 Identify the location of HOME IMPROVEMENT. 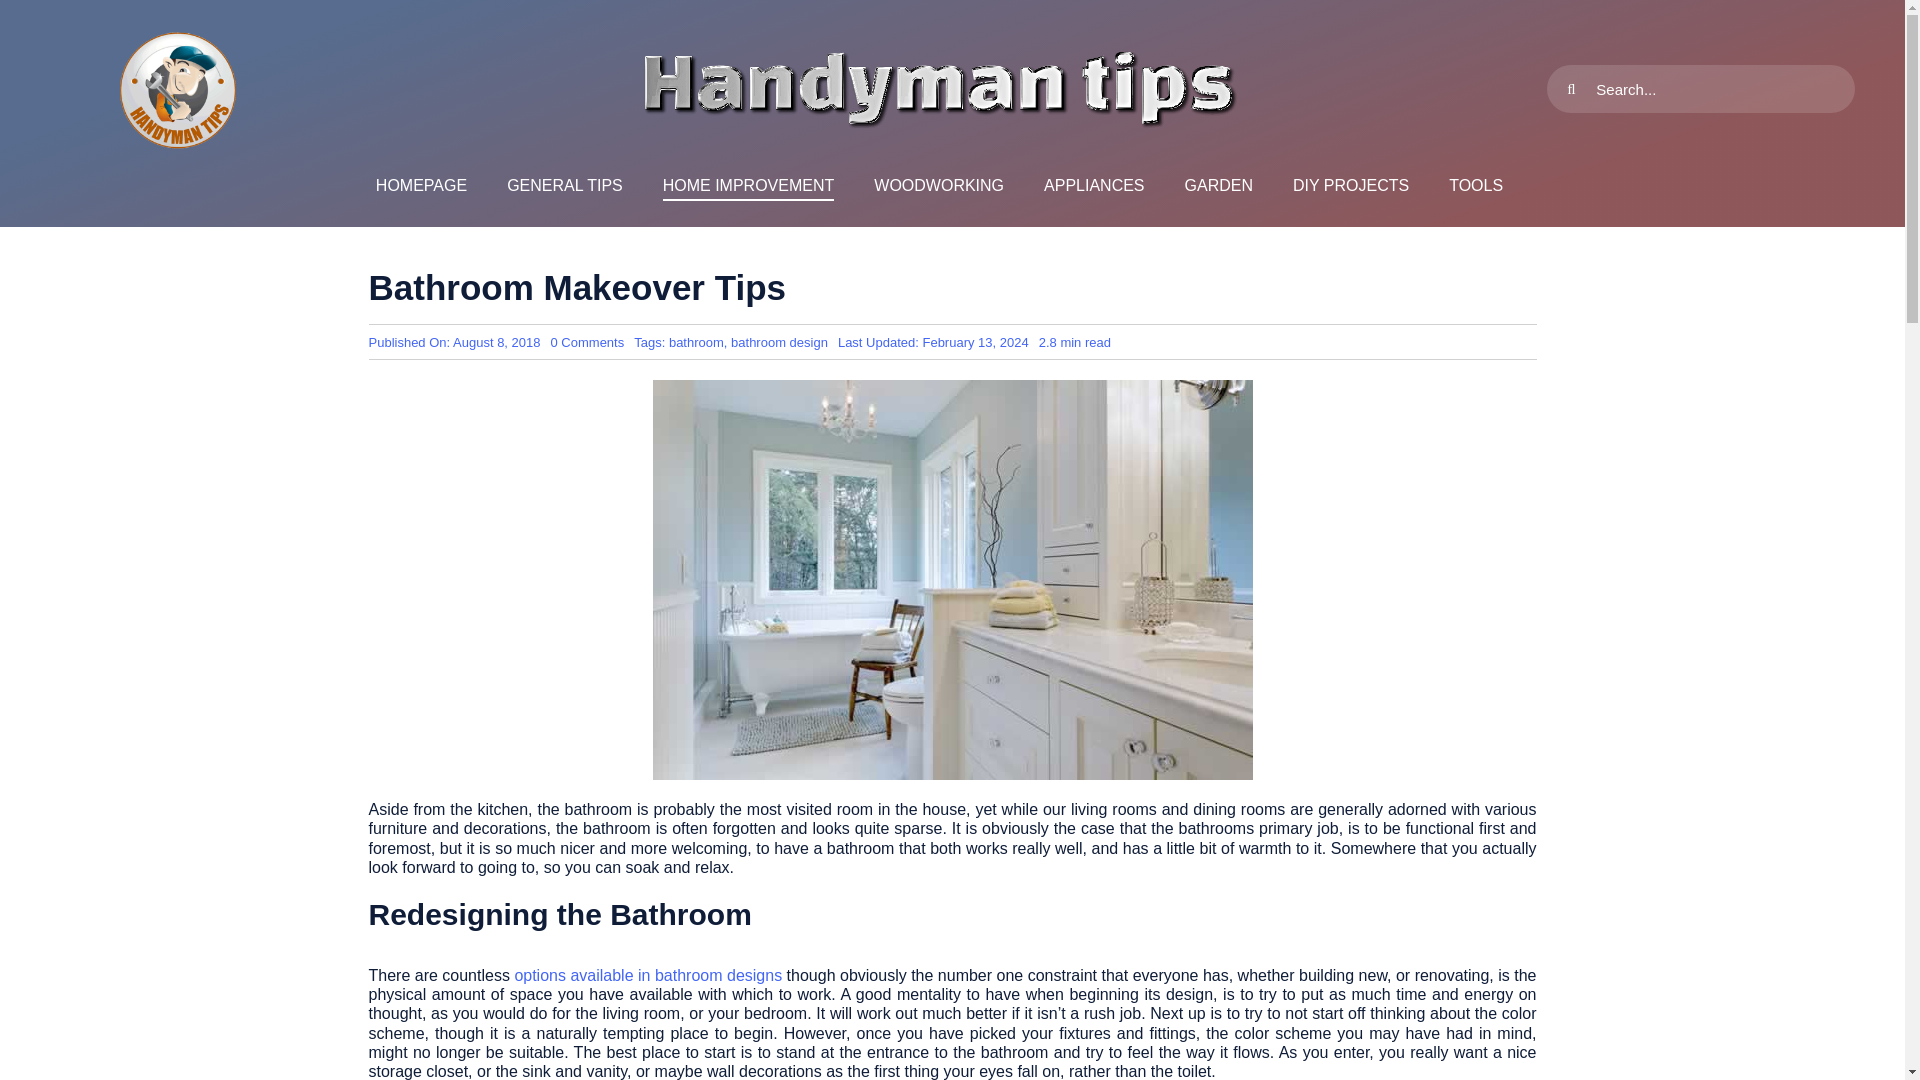
(1476, 186).